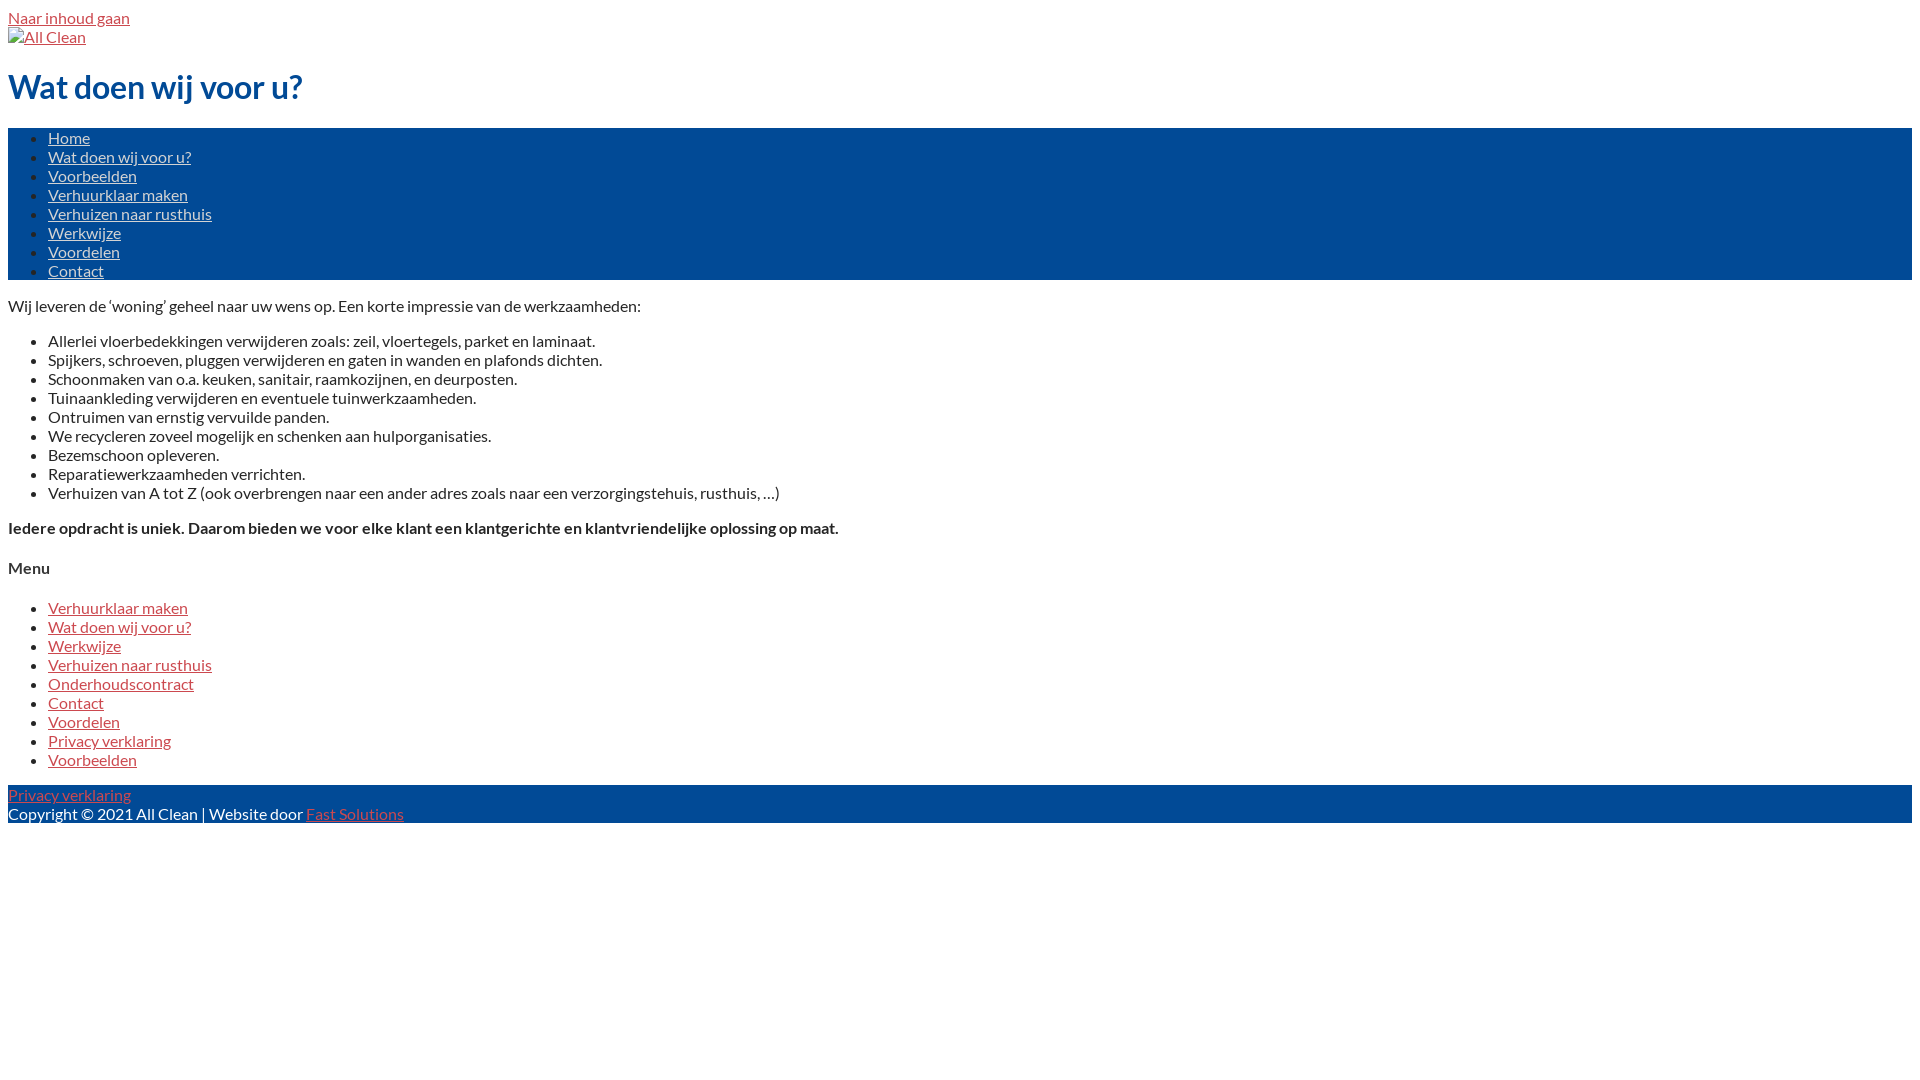  Describe the element at coordinates (84, 722) in the screenshot. I see `Voordelen` at that location.